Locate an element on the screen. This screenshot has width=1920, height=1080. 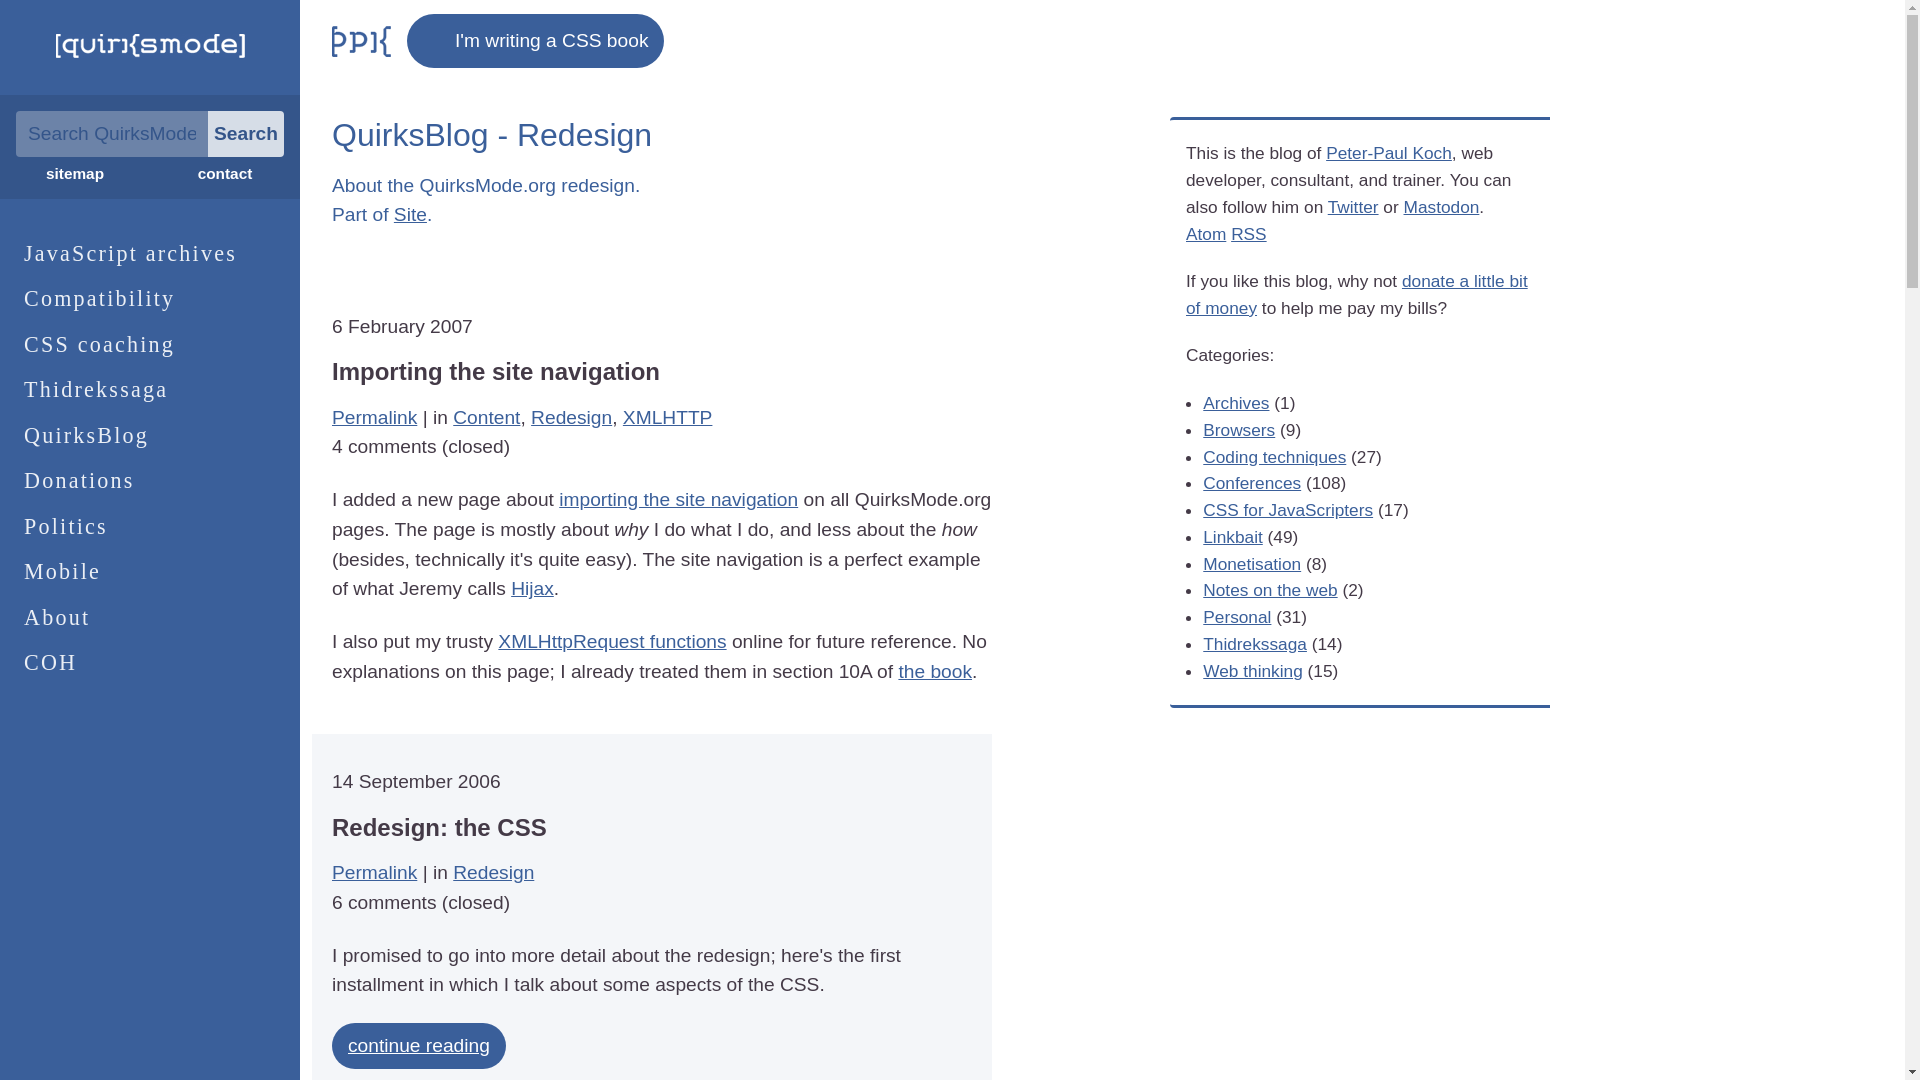
Hijax is located at coordinates (532, 588).